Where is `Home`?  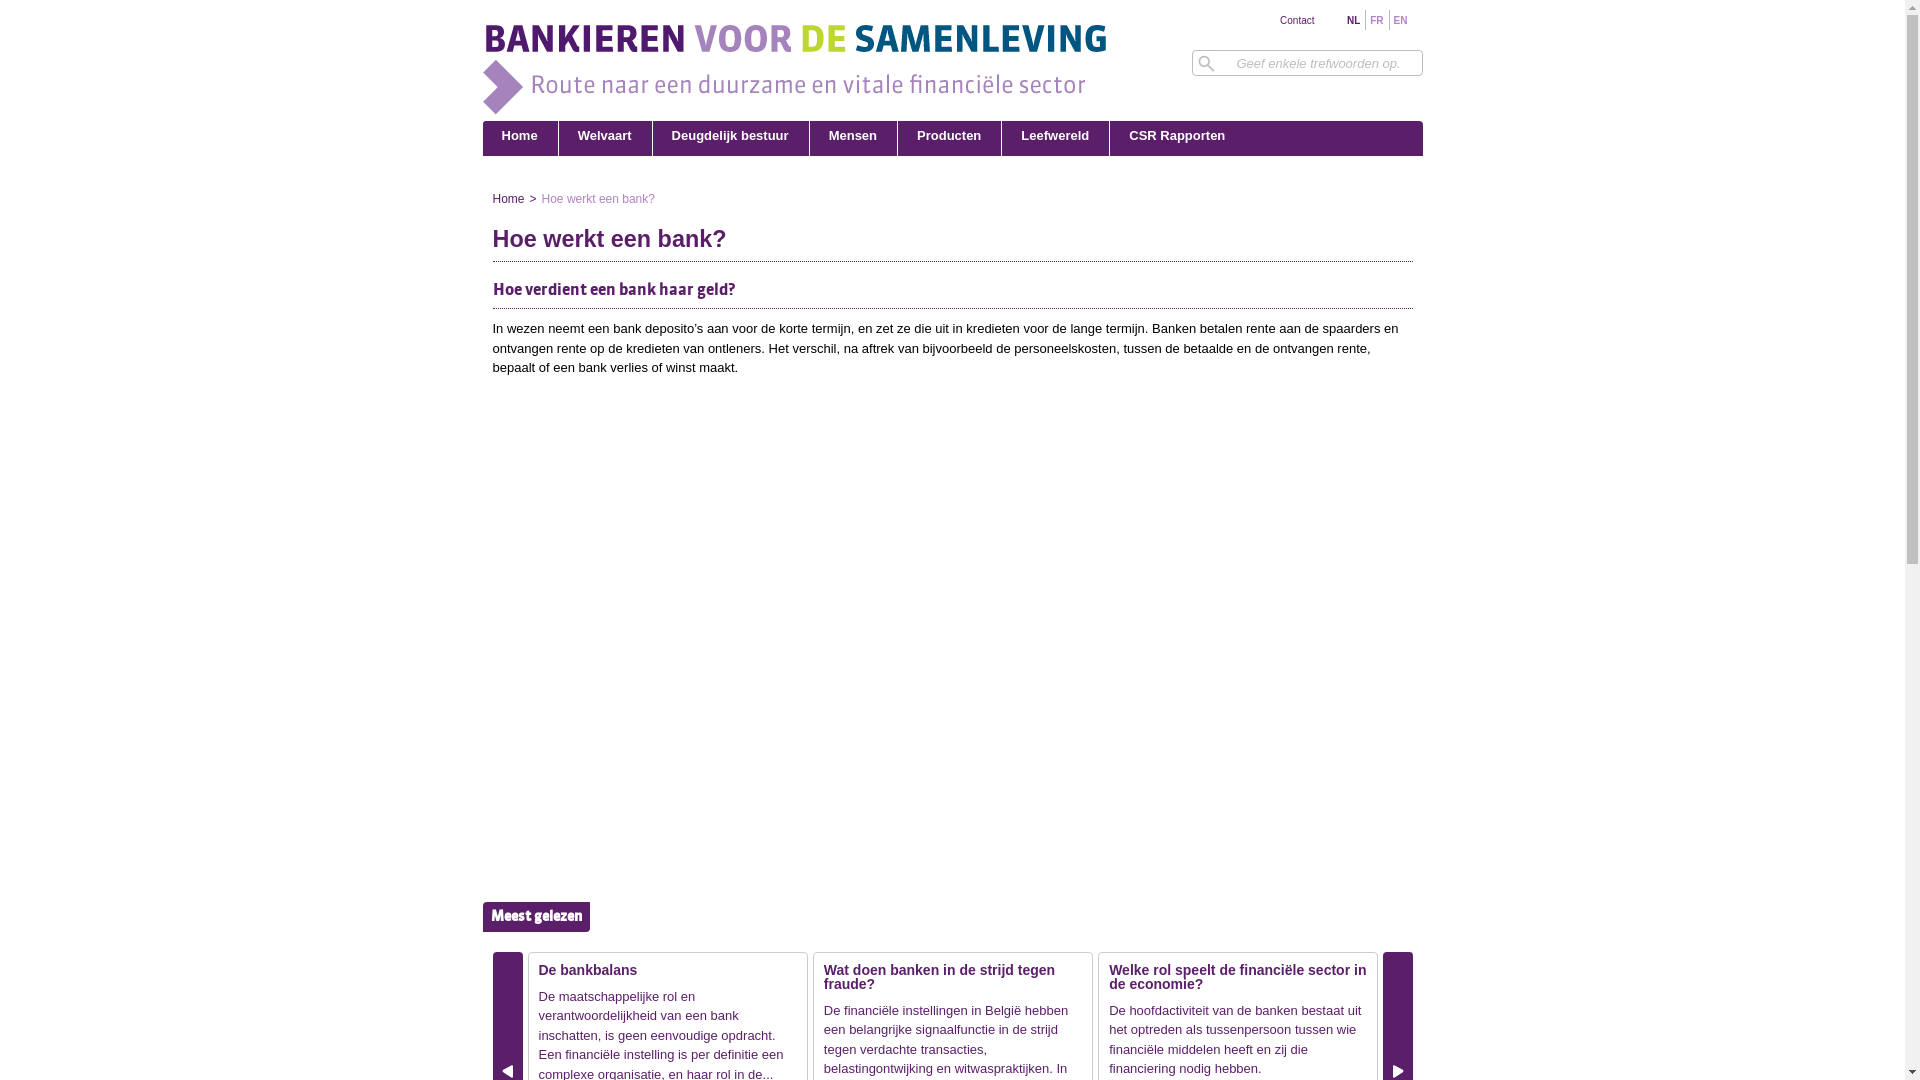
Home is located at coordinates (508, 199).